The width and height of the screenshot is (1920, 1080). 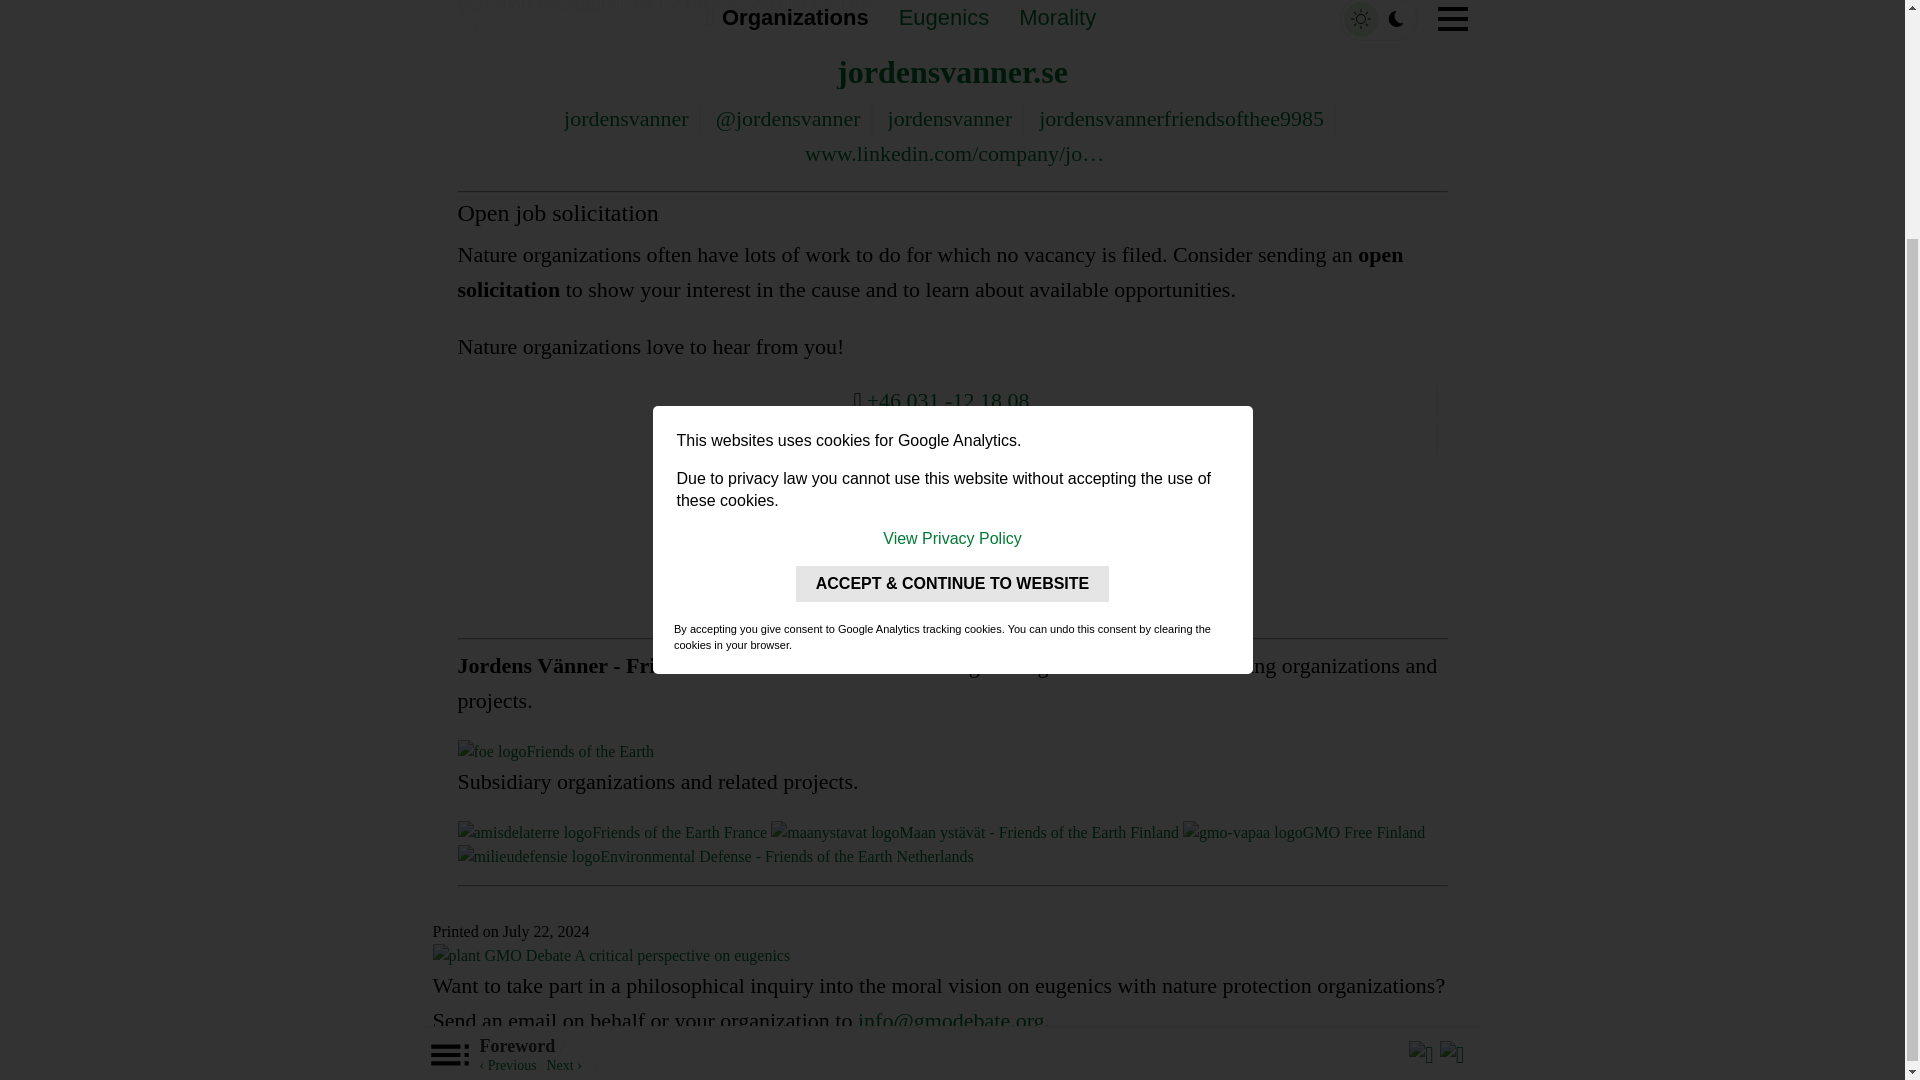 I want to click on View Privacy Policy, so click(x=952, y=243).